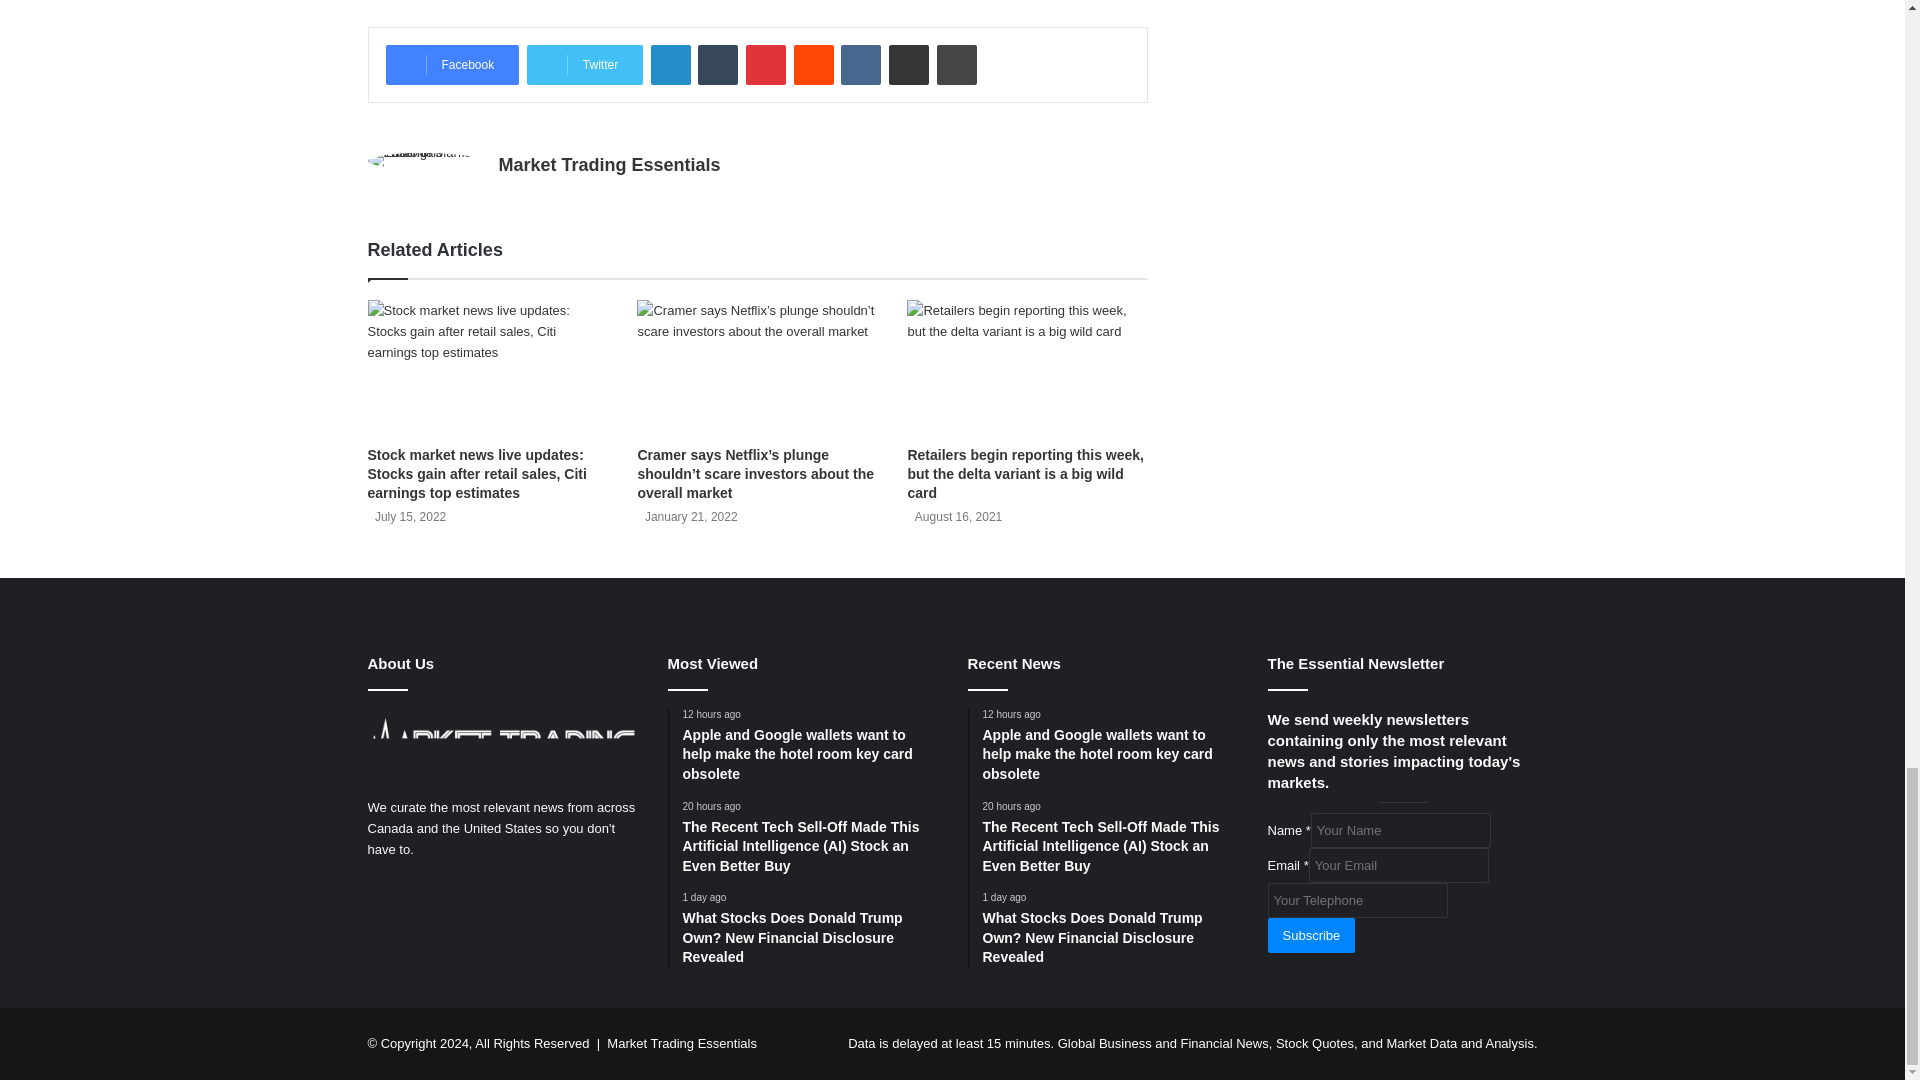 The width and height of the screenshot is (1920, 1080). I want to click on Facebook, so click(452, 65).